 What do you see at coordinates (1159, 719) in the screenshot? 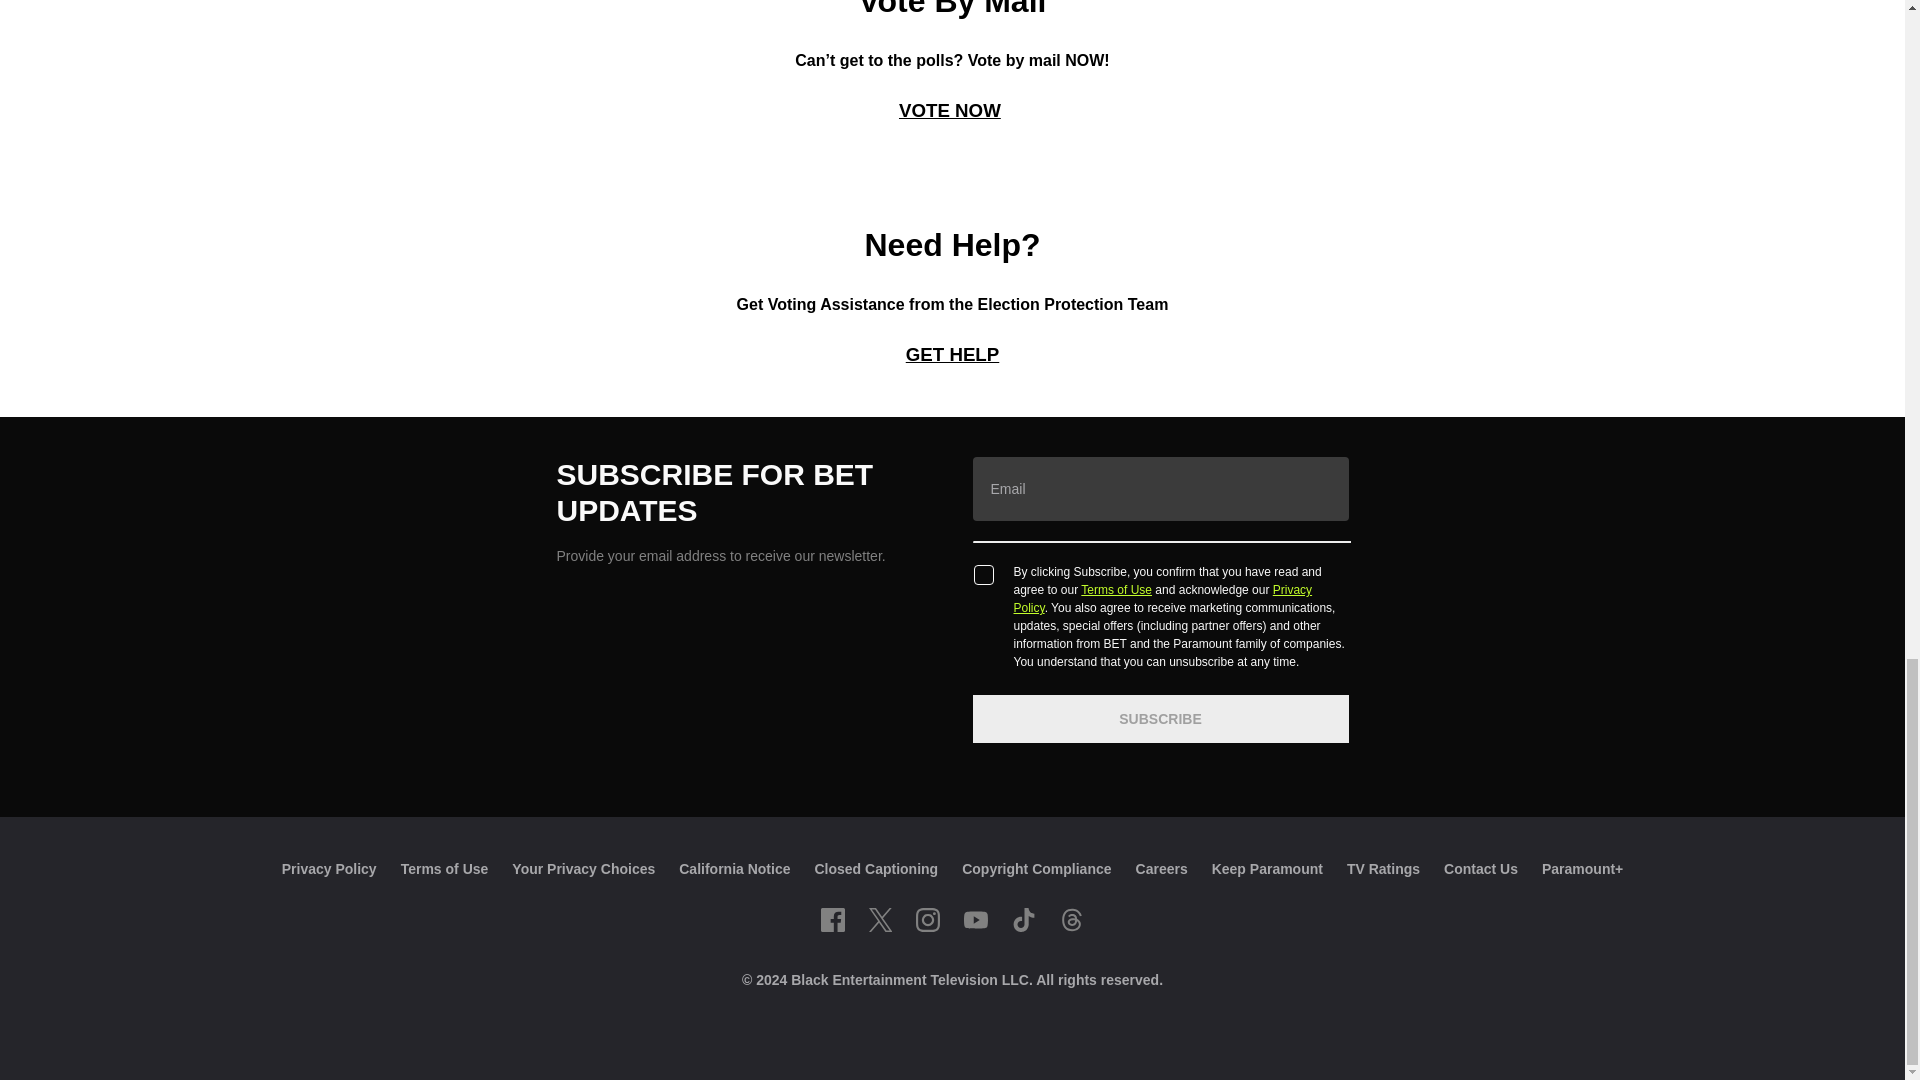
I see `SUBSCRIBE` at bounding box center [1159, 719].